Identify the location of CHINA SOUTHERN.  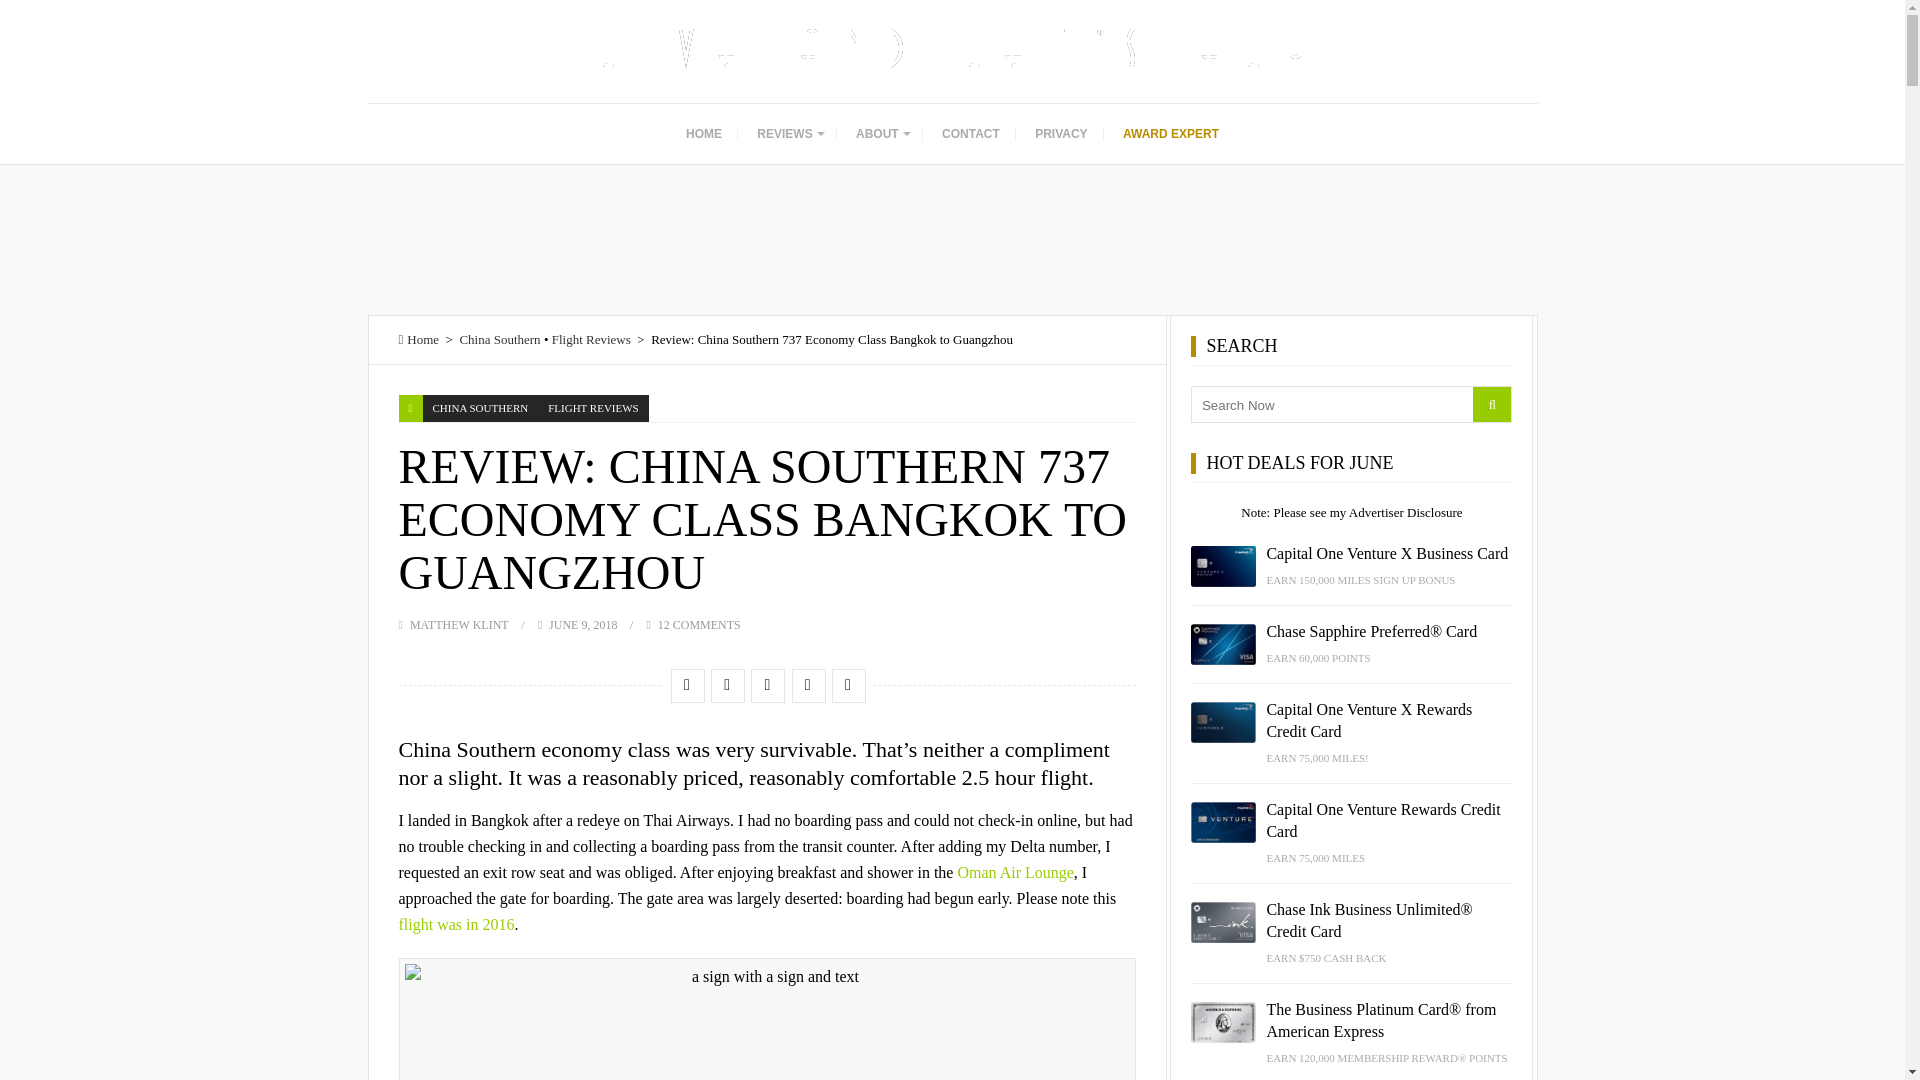
(480, 408).